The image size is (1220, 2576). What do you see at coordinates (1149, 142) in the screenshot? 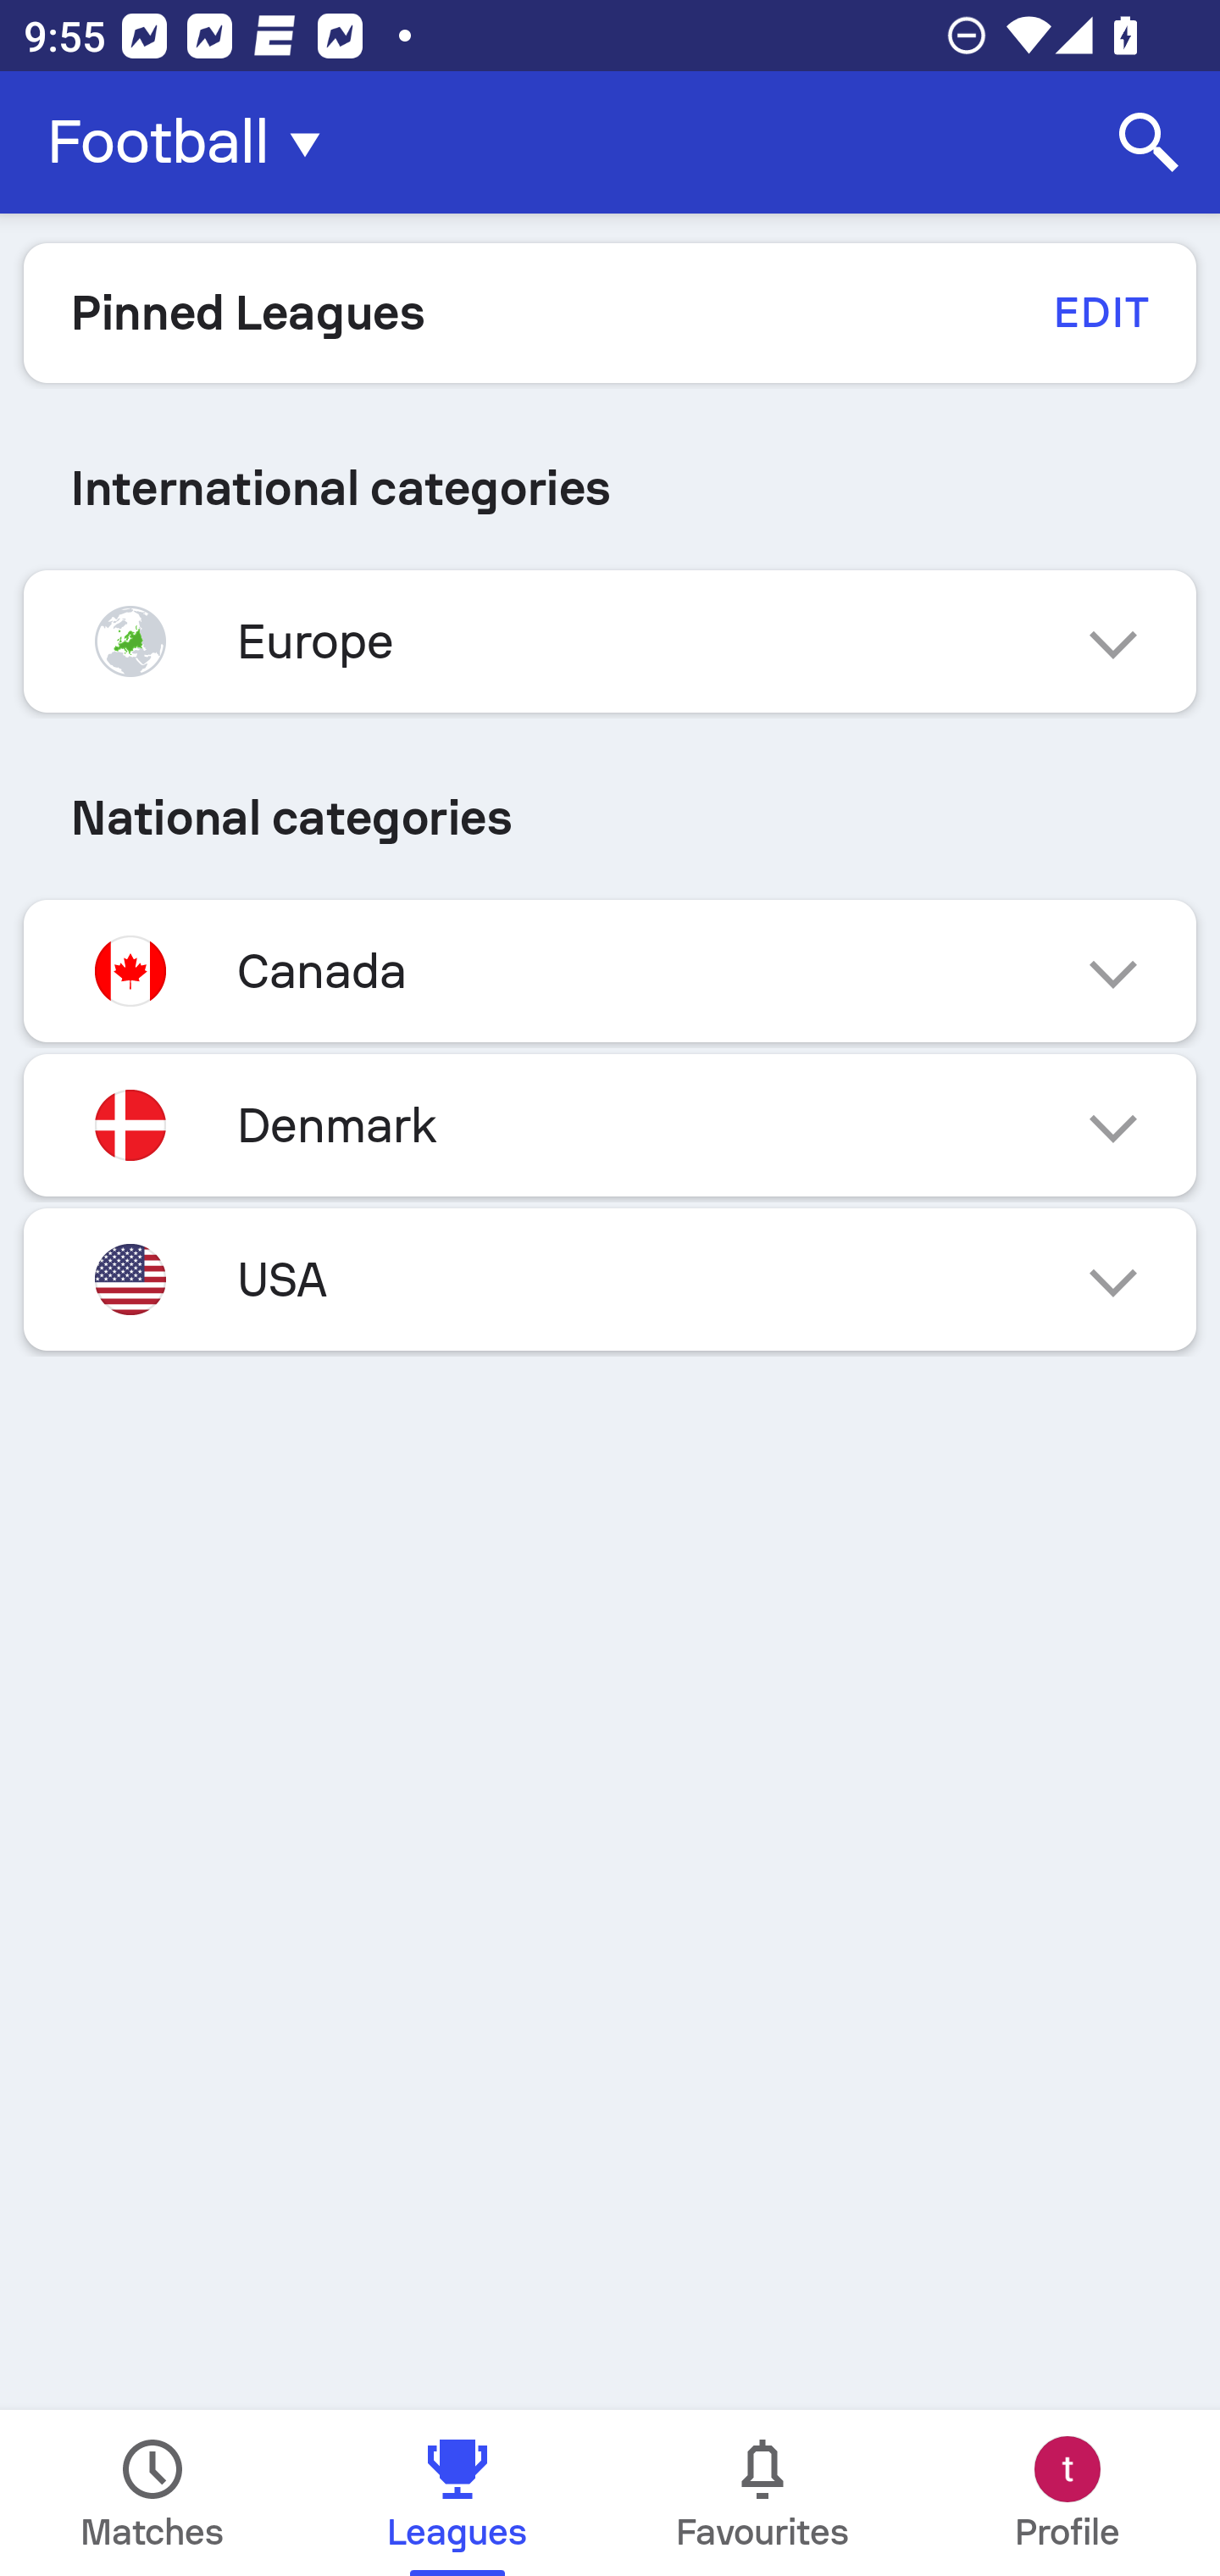
I see `Search` at bounding box center [1149, 142].